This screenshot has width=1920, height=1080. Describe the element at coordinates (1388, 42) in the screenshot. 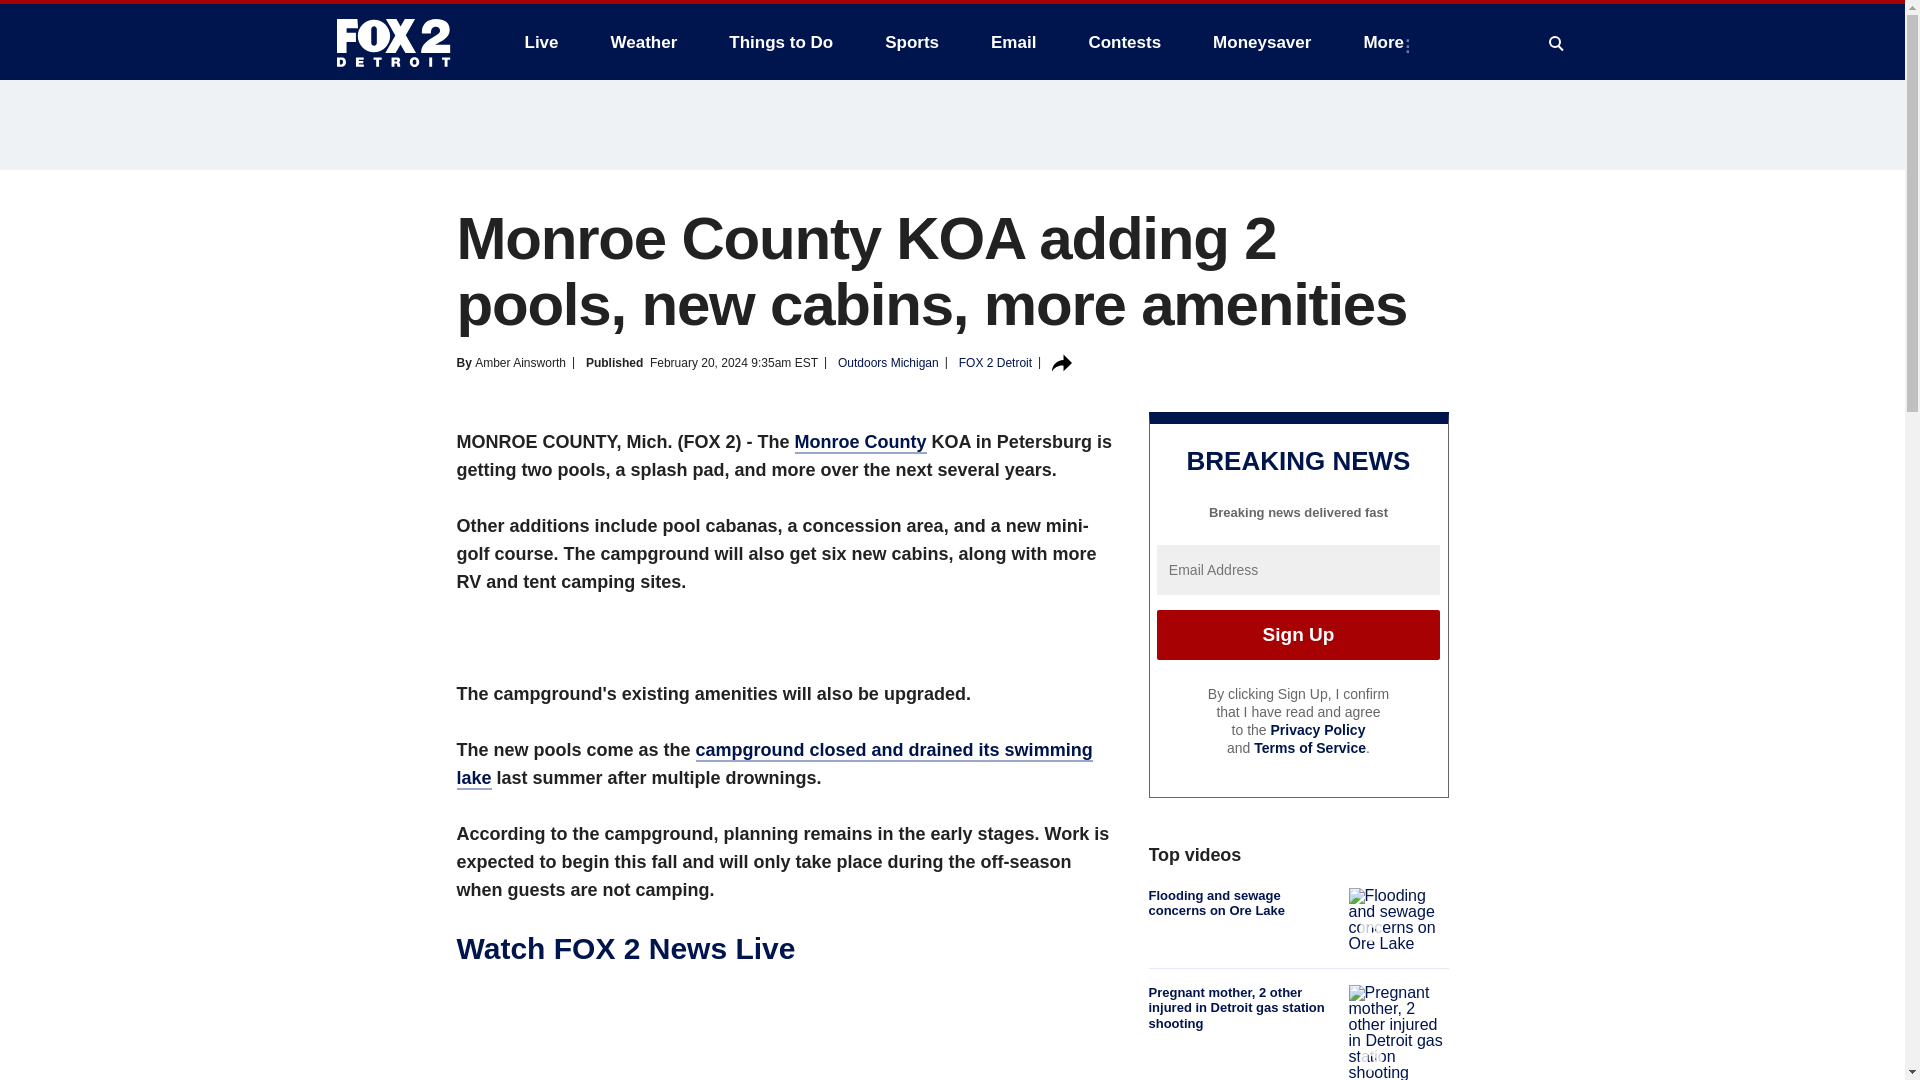

I see `More` at that location.